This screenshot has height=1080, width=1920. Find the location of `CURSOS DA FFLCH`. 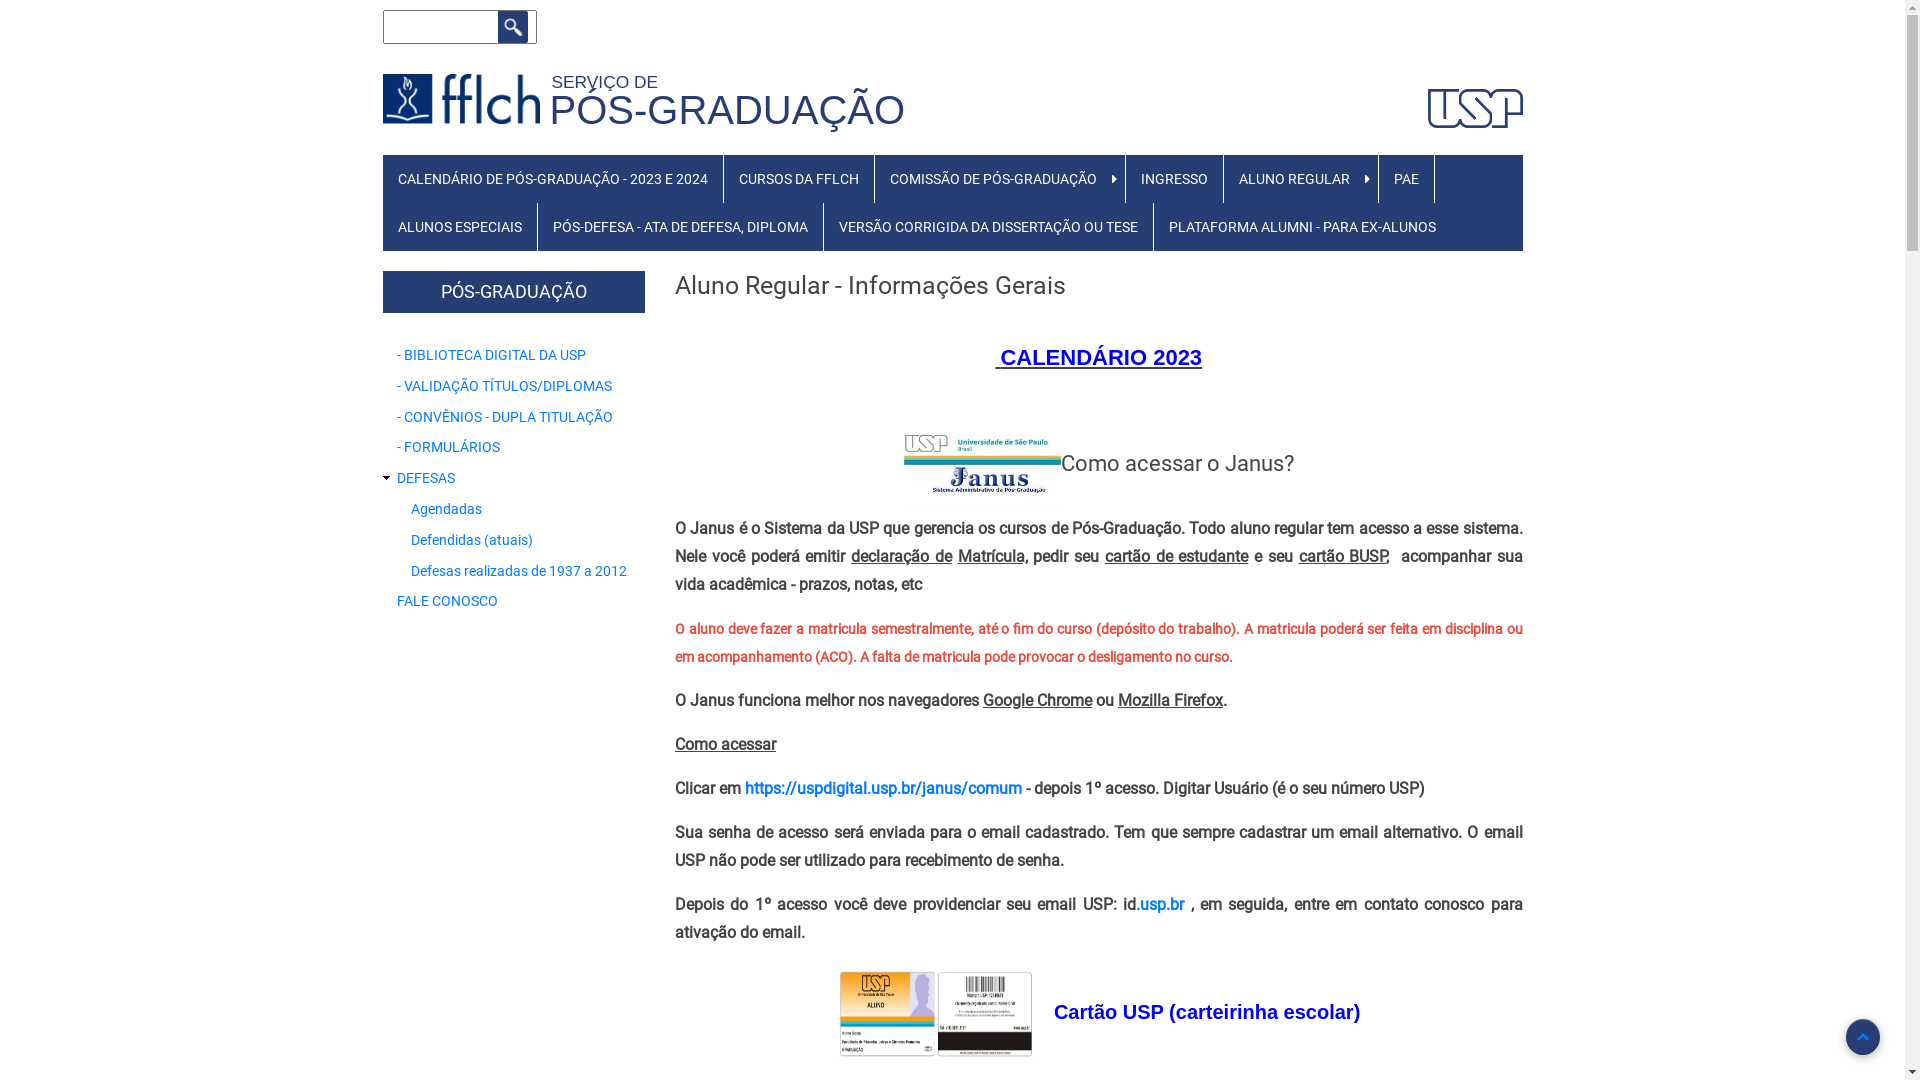

CURSOS DA FFLCH is located at coordinates (799, 179).